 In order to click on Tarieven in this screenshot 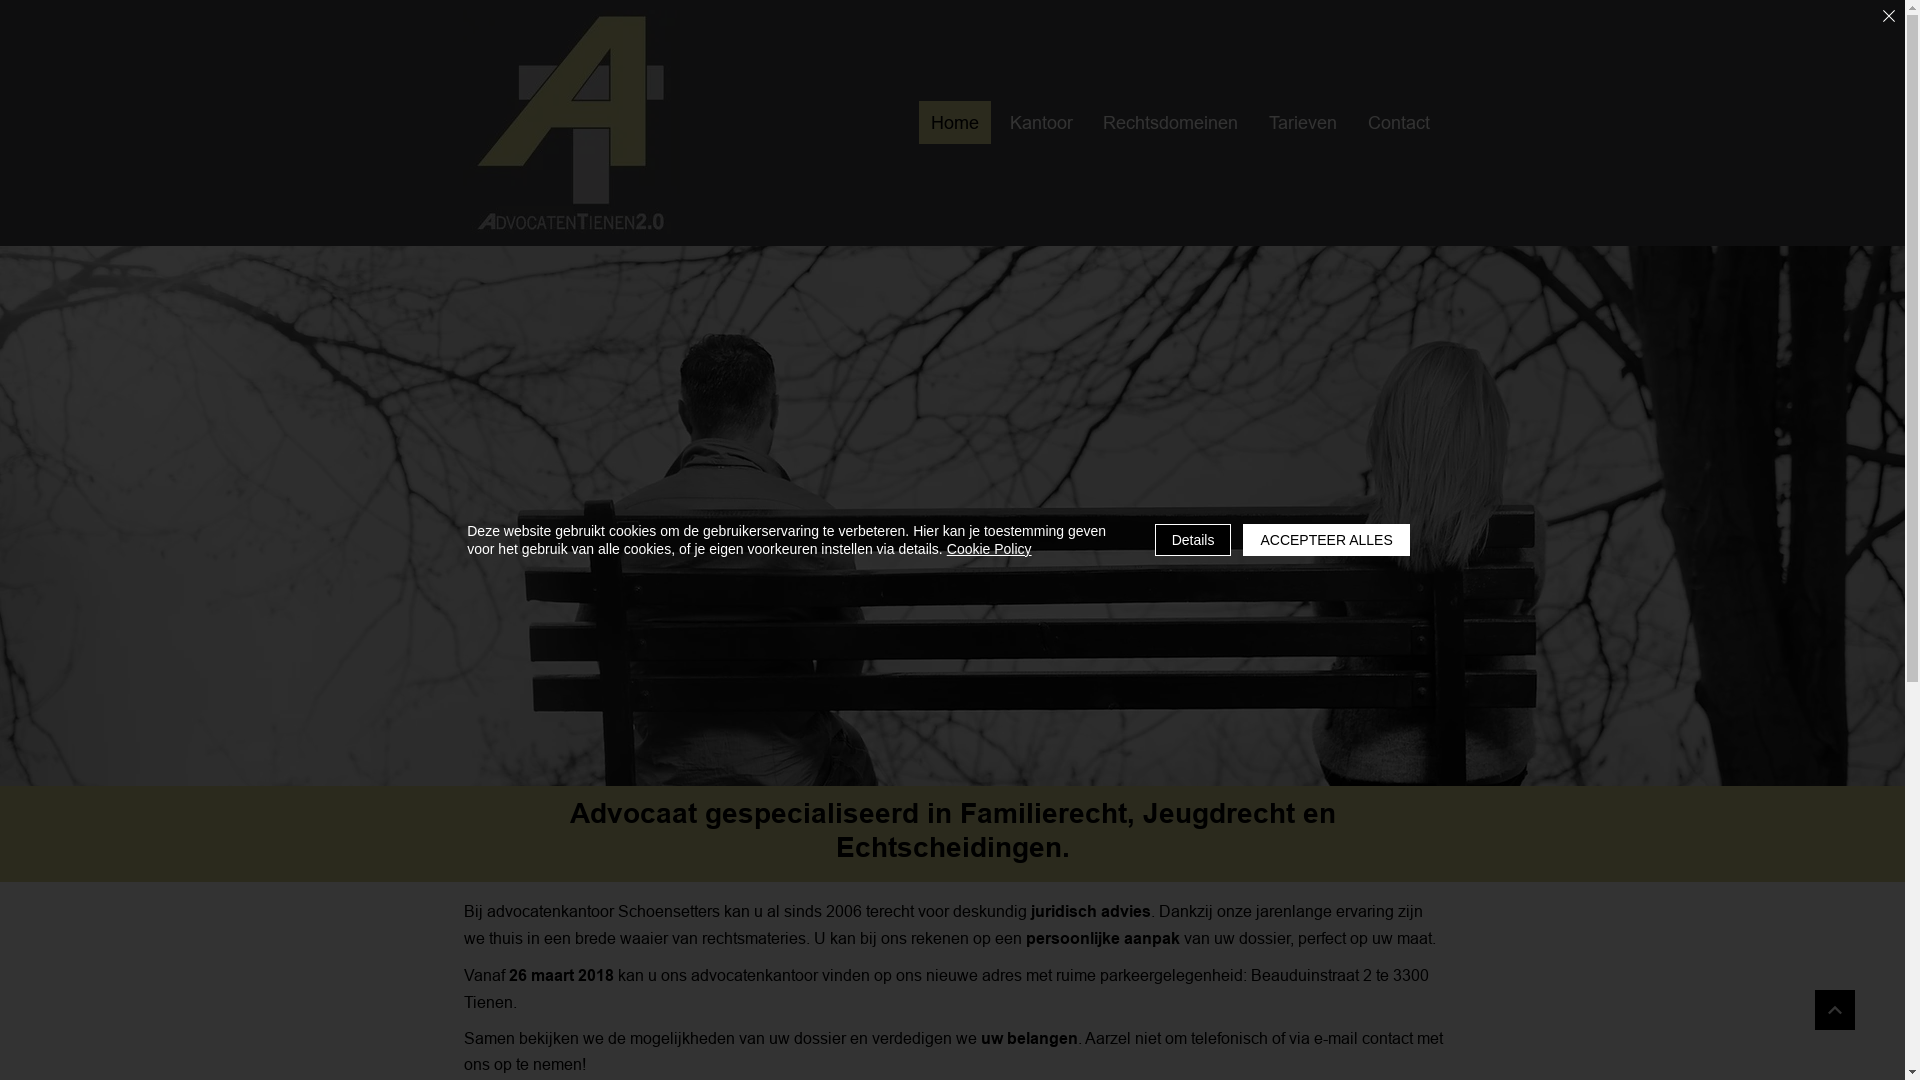, I will do `click(1304, 122)`.